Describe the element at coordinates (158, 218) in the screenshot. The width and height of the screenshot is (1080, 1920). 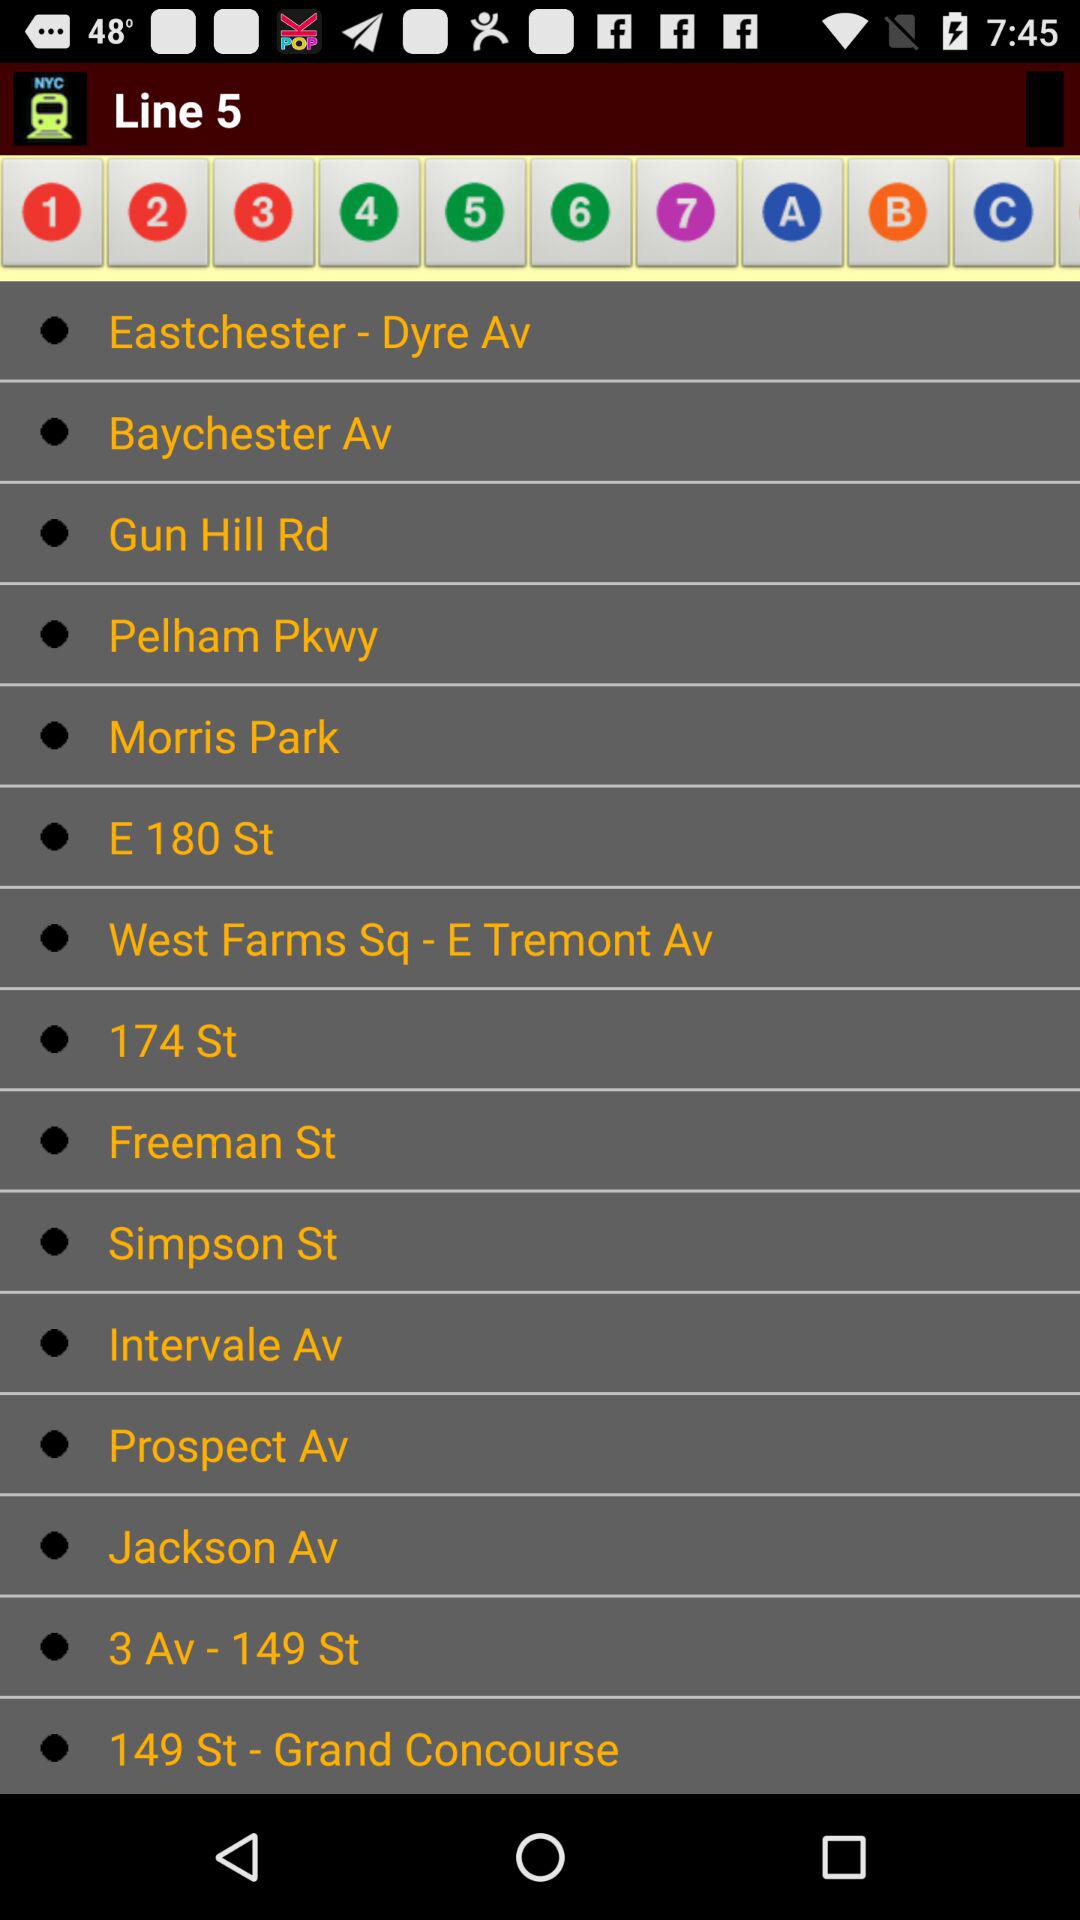
I see `turn on item above the eastchester - dyre av item` at that location.